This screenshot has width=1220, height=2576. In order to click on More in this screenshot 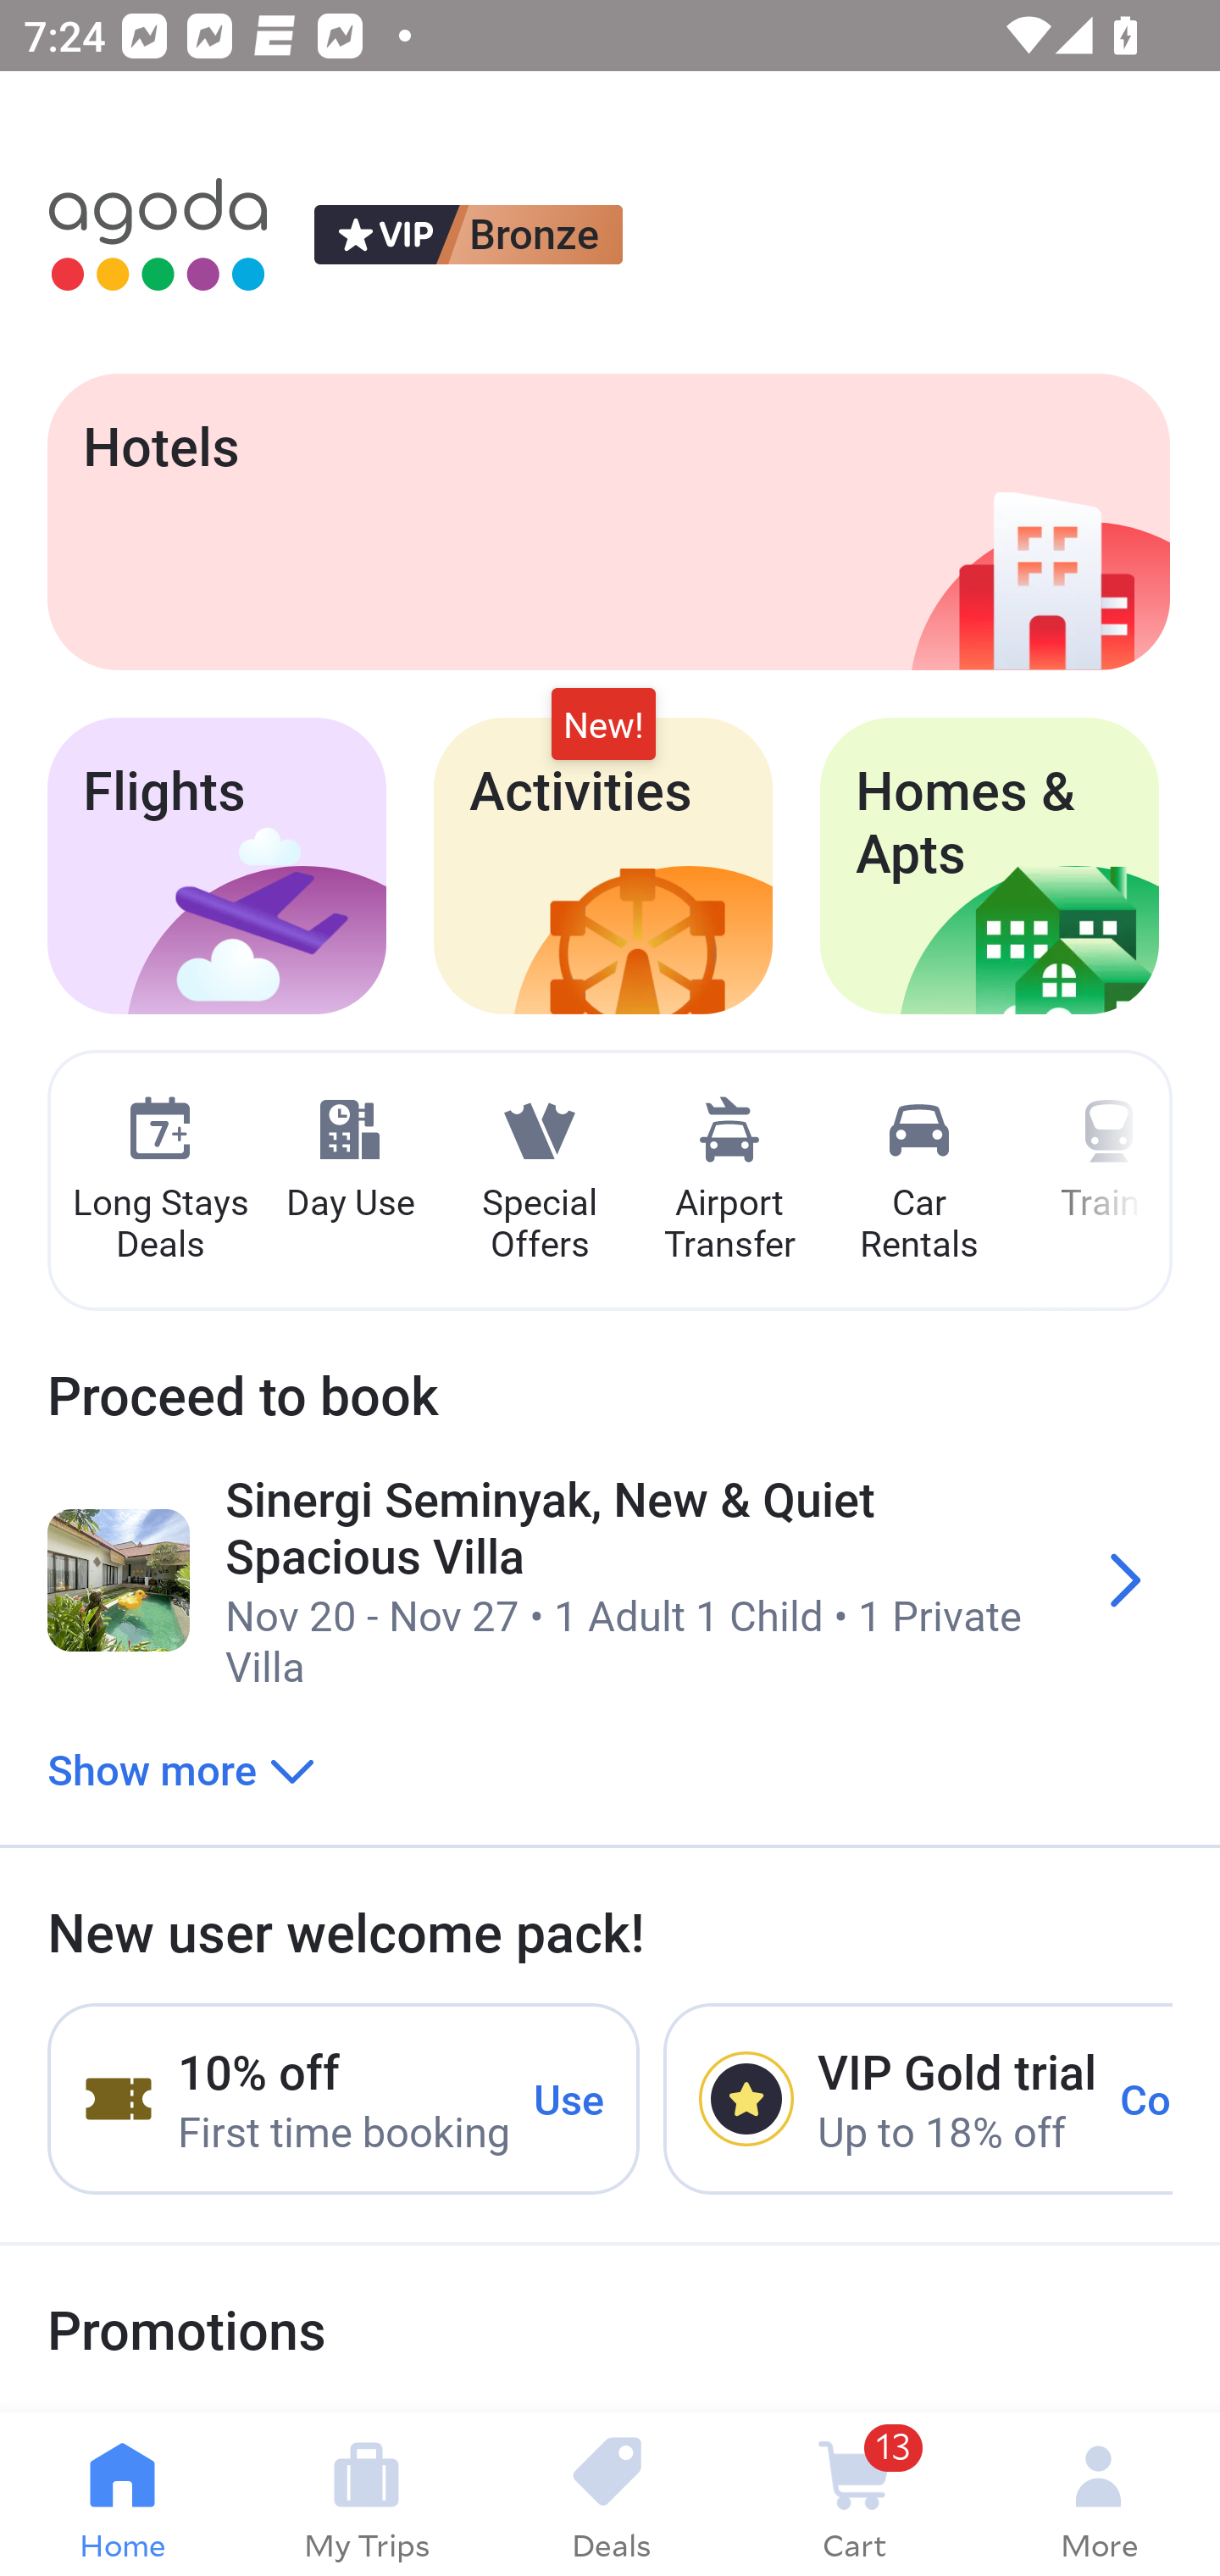, I will do `click(1098, 2495)`.